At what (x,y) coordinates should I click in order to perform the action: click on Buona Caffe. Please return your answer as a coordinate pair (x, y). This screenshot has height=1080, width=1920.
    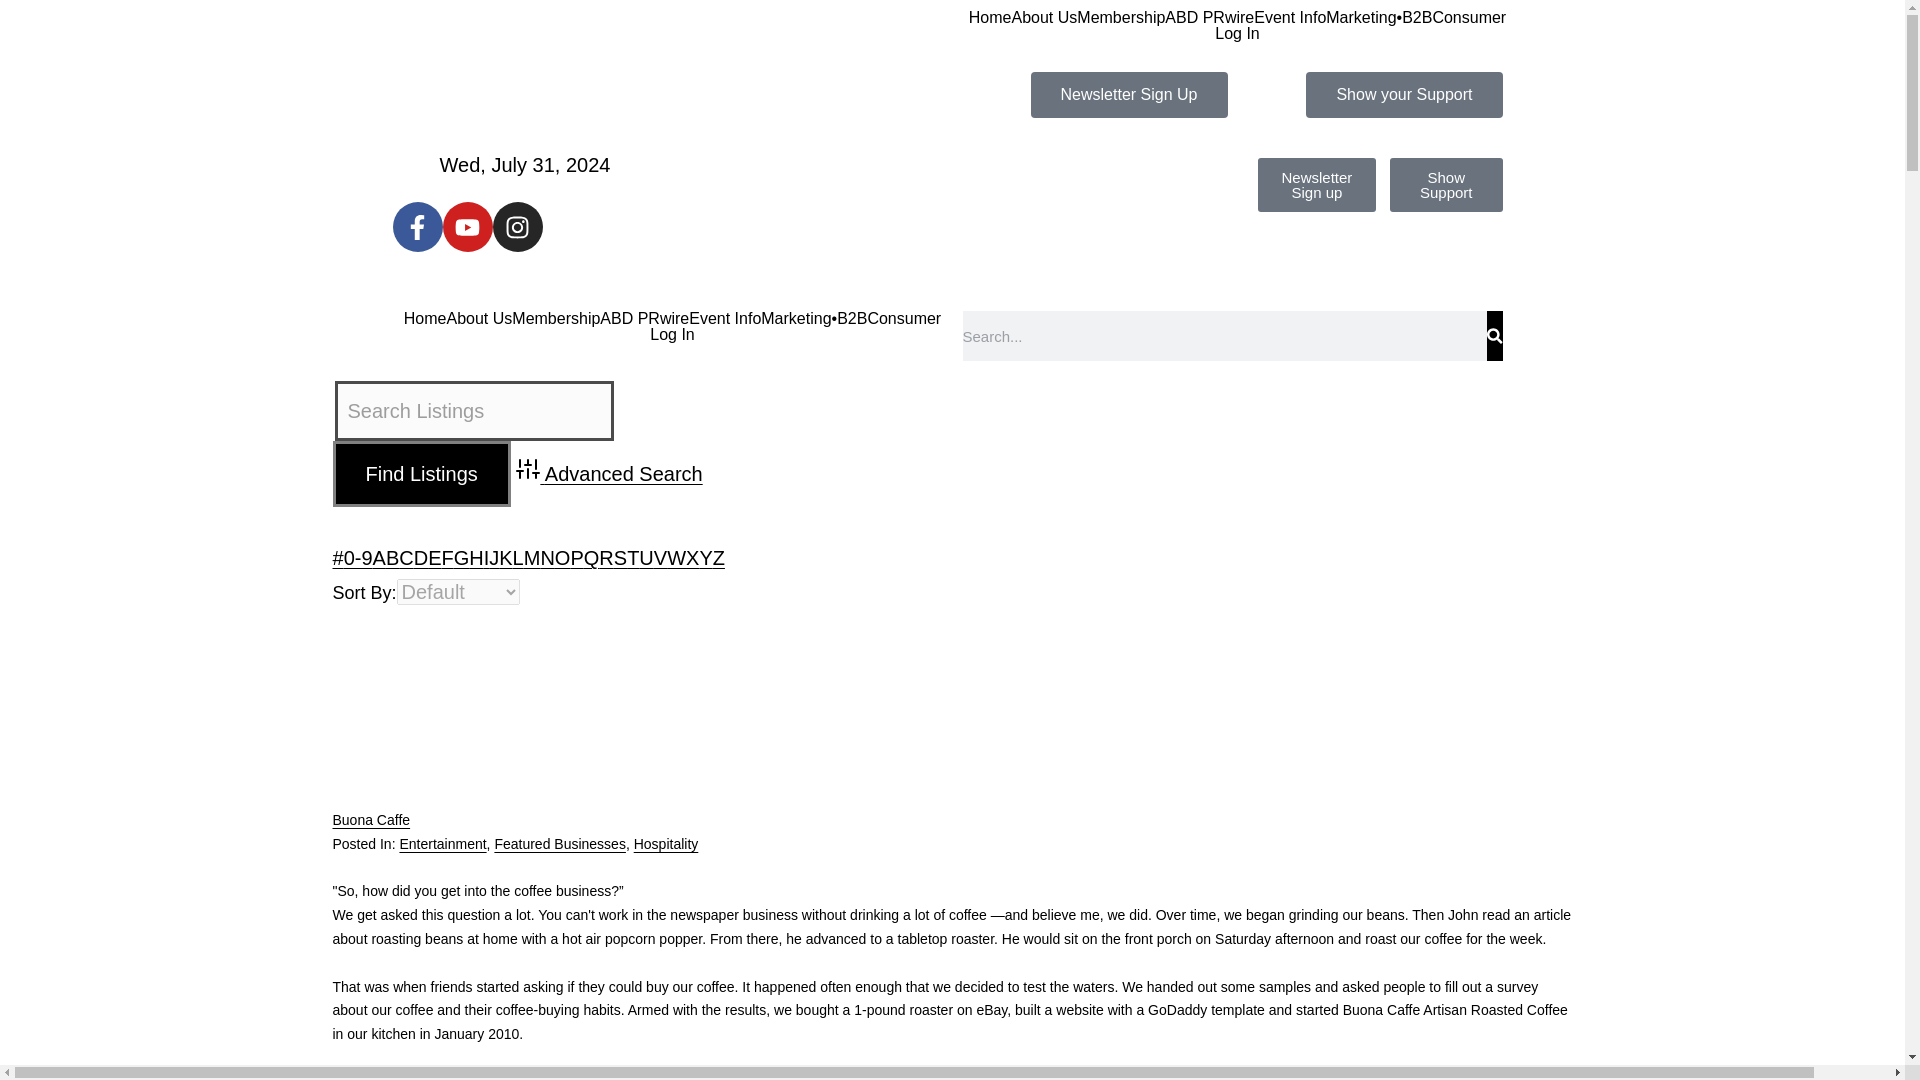
    Looking at the image, I should click on (632, 708).